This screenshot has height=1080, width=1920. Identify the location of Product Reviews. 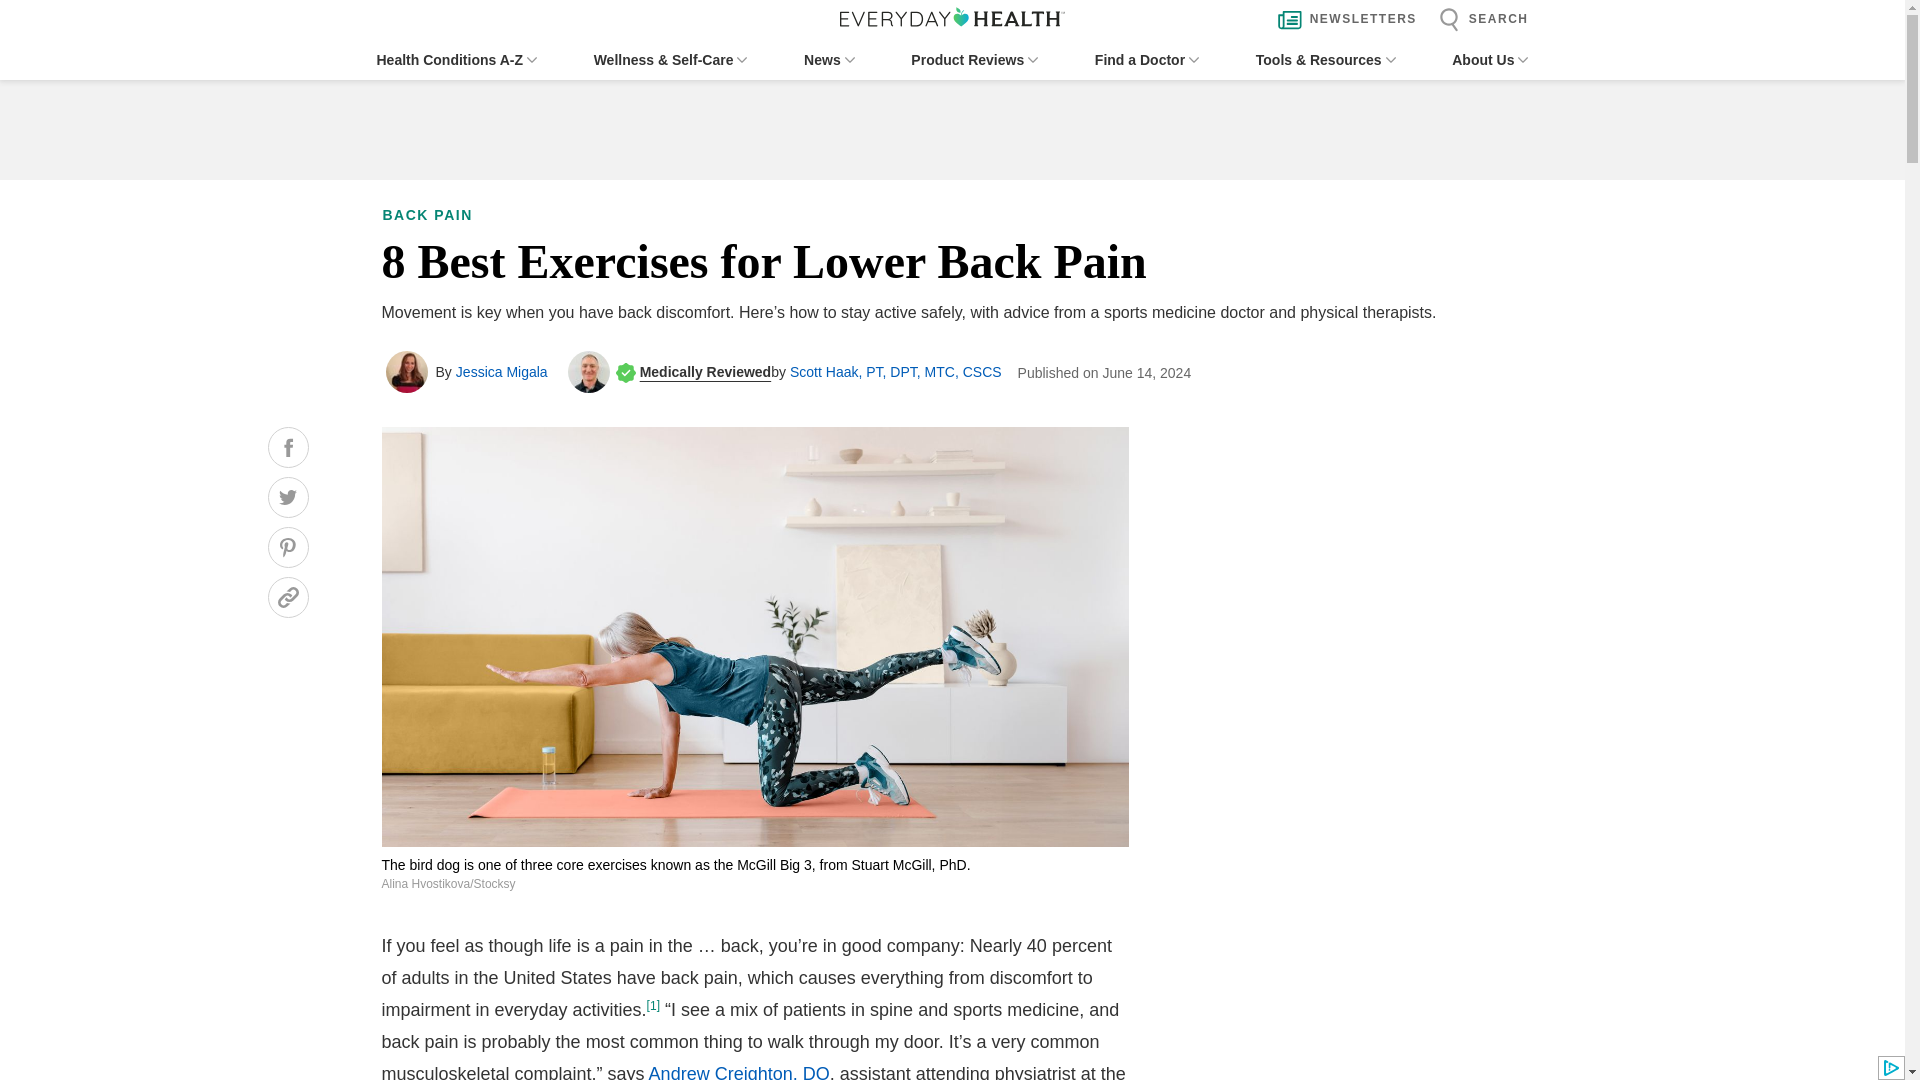
(974, 60).